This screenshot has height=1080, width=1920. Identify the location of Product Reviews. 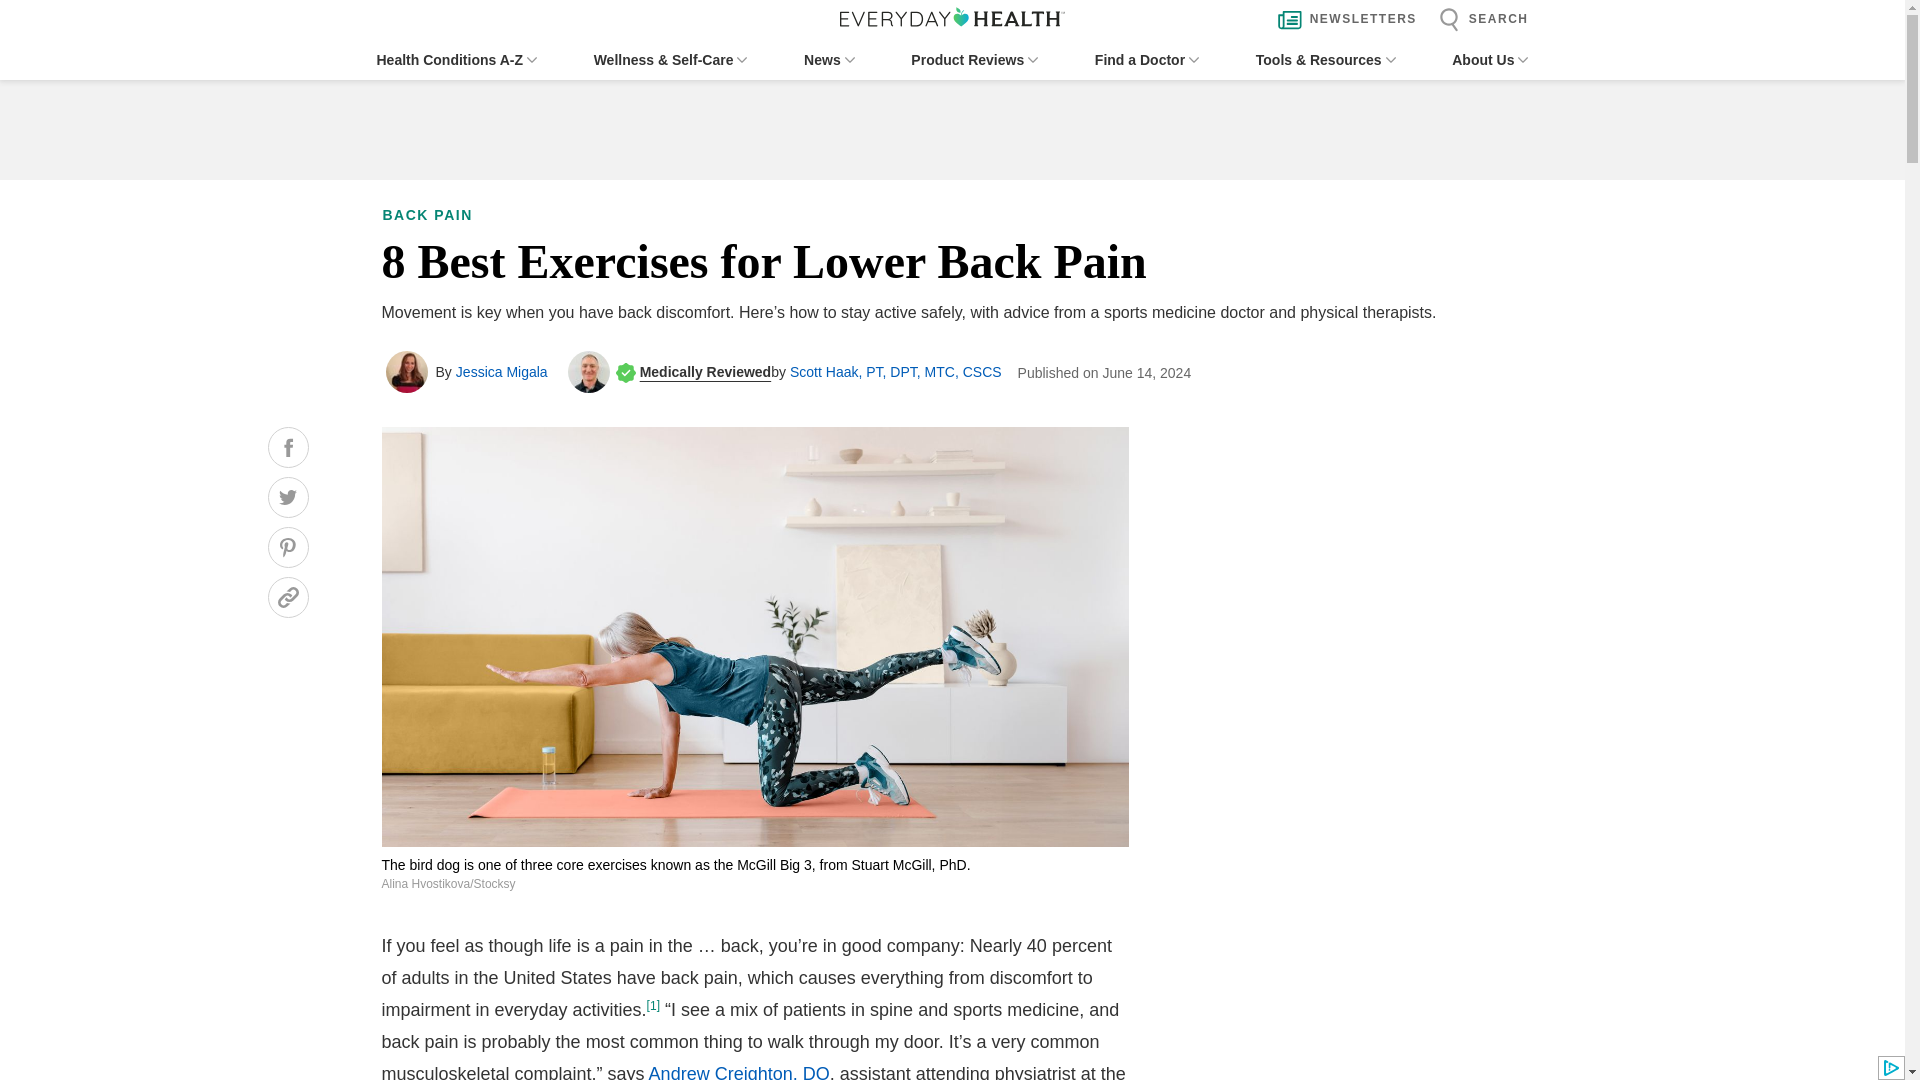
(974, 60).